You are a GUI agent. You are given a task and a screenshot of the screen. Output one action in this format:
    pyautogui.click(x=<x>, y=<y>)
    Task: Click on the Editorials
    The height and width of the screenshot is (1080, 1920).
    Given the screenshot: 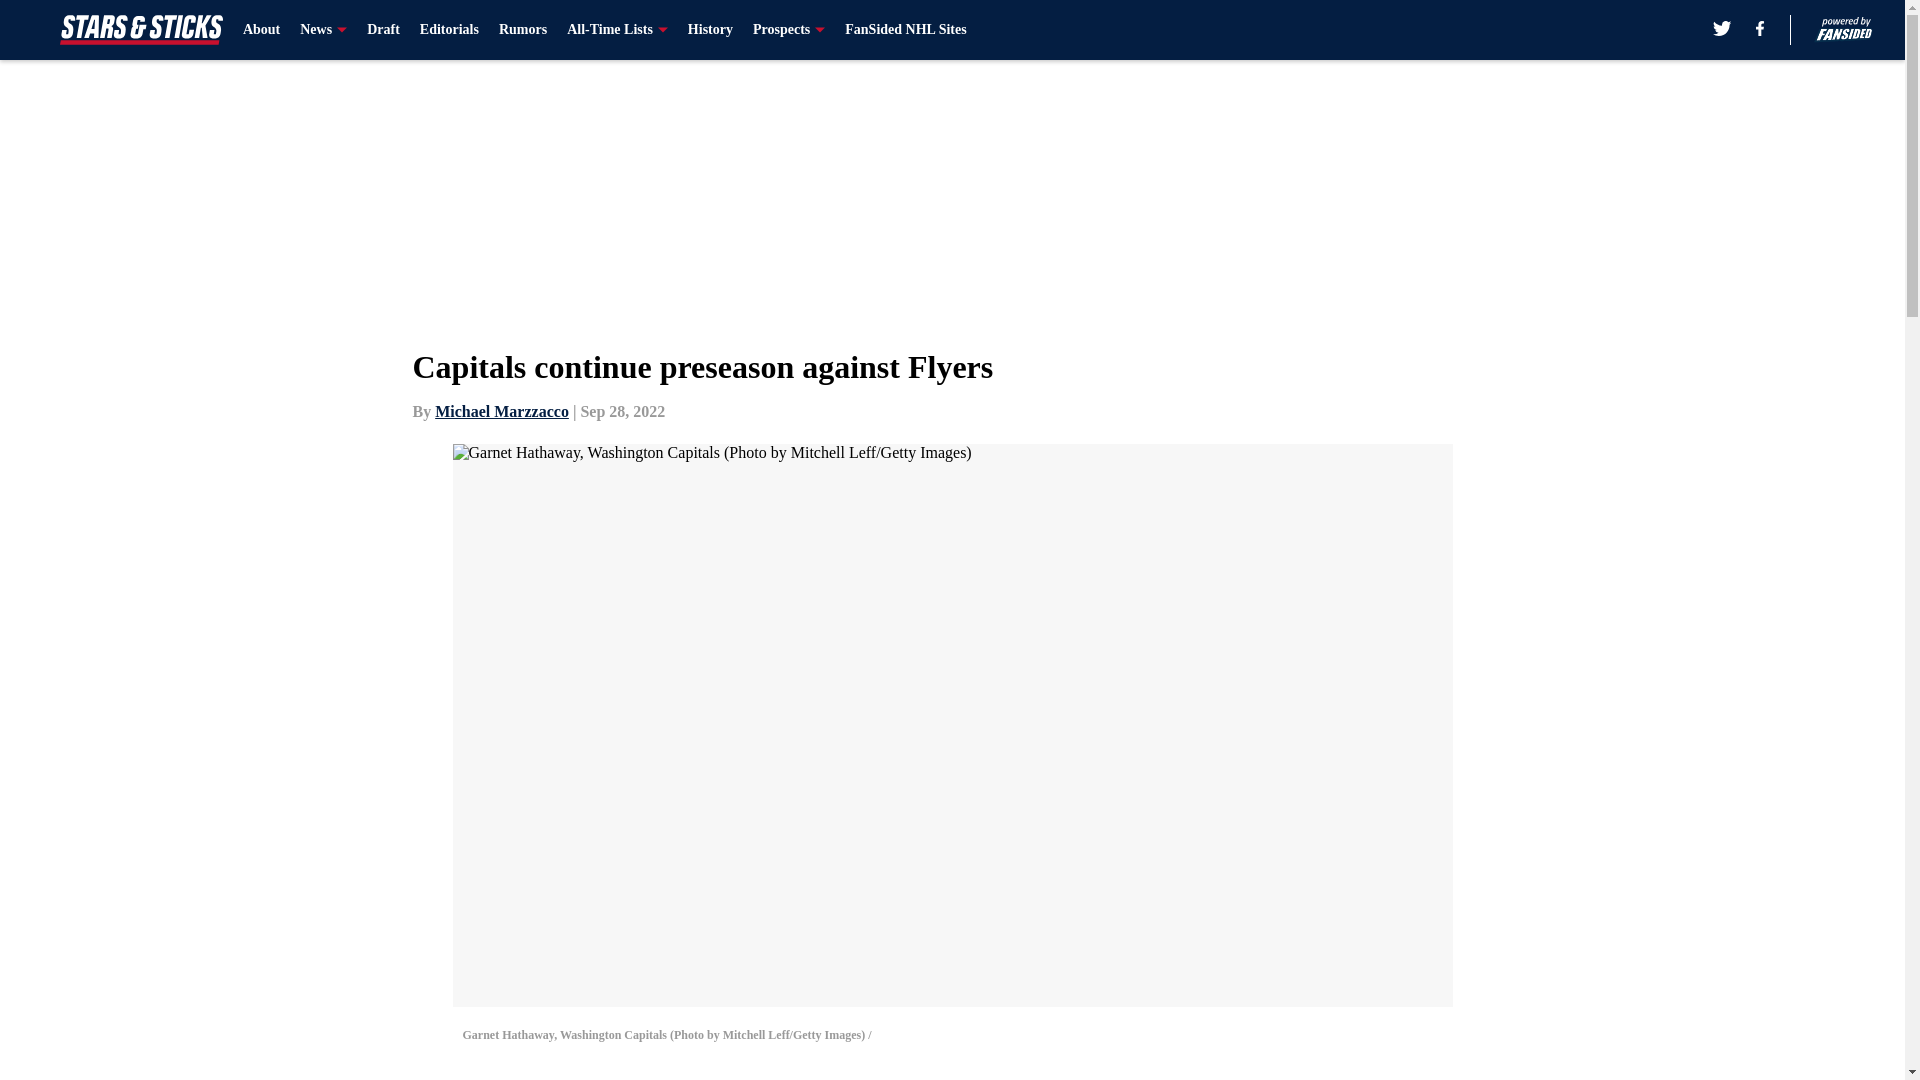 What is the action you would take?
    pyautogui.click(x=449, y=30)
    